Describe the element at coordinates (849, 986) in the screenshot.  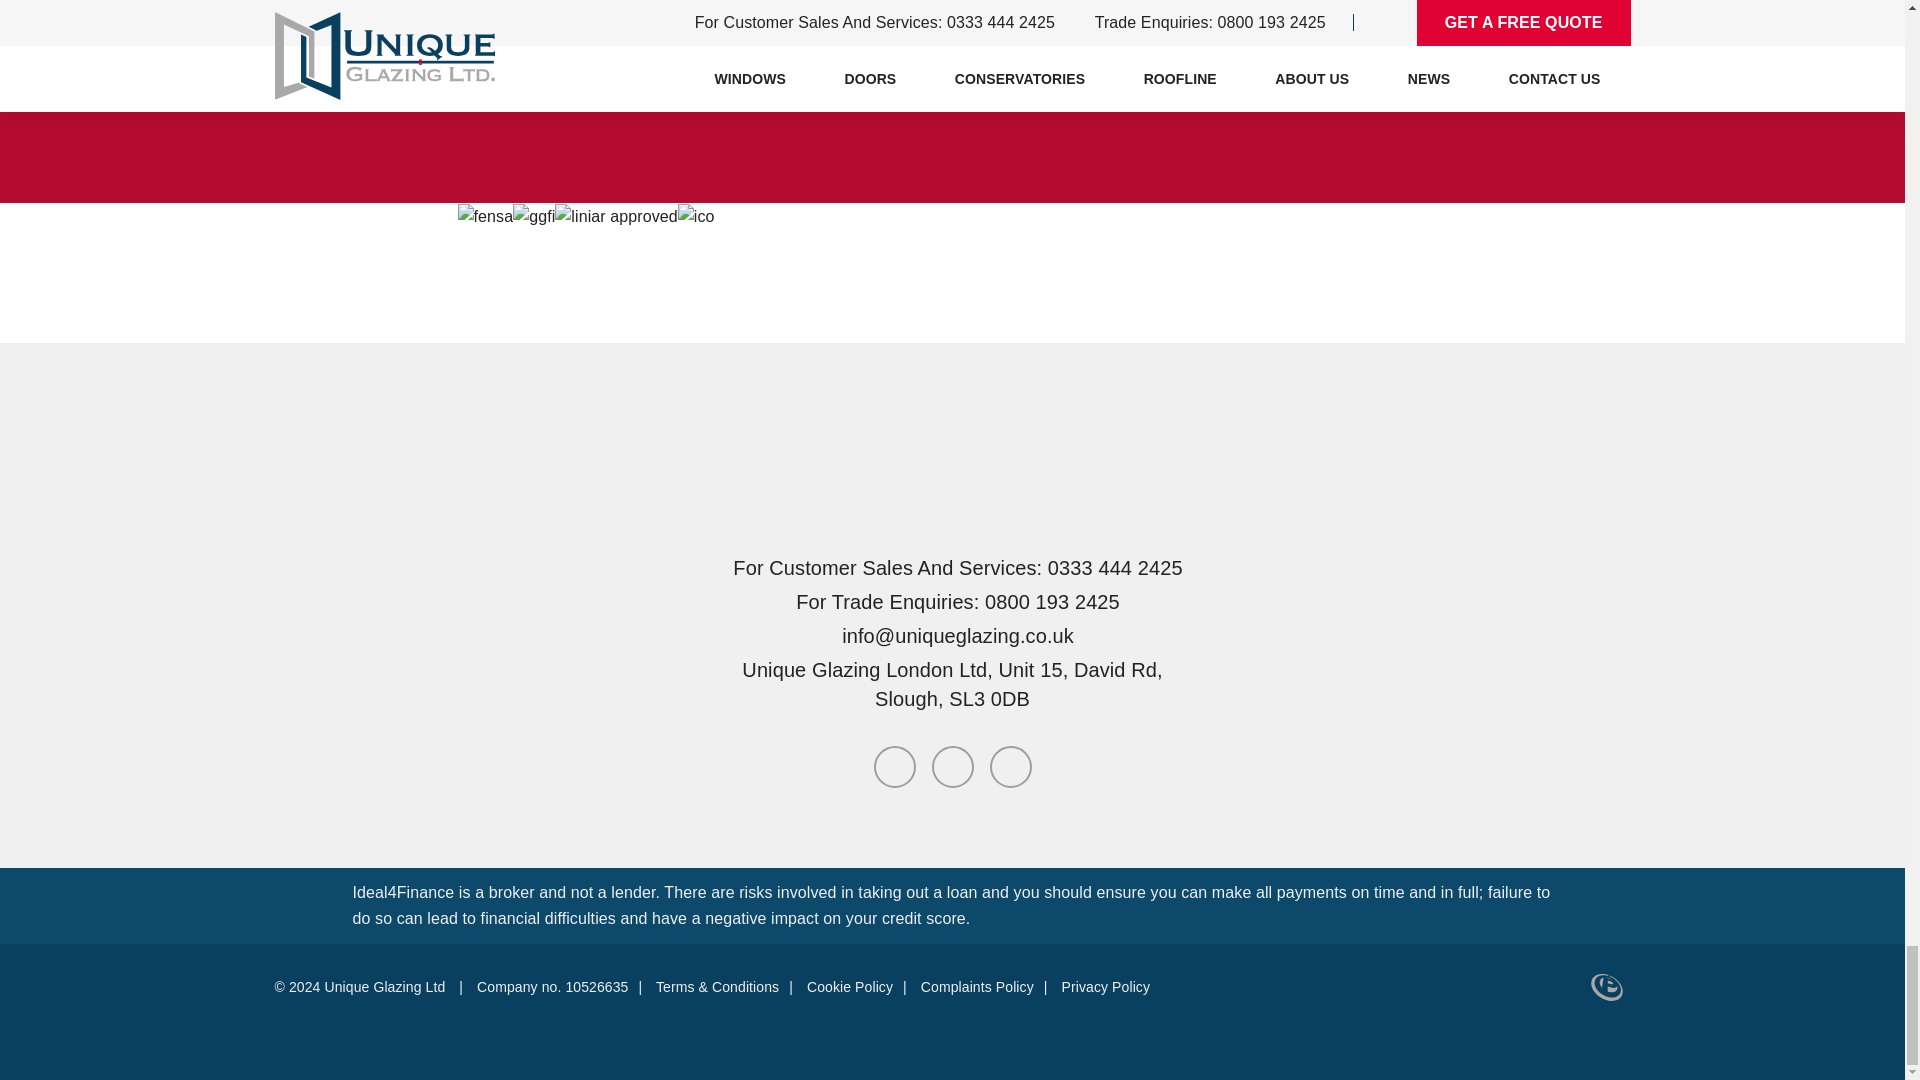
I see `View the website cookie policy` at that location.